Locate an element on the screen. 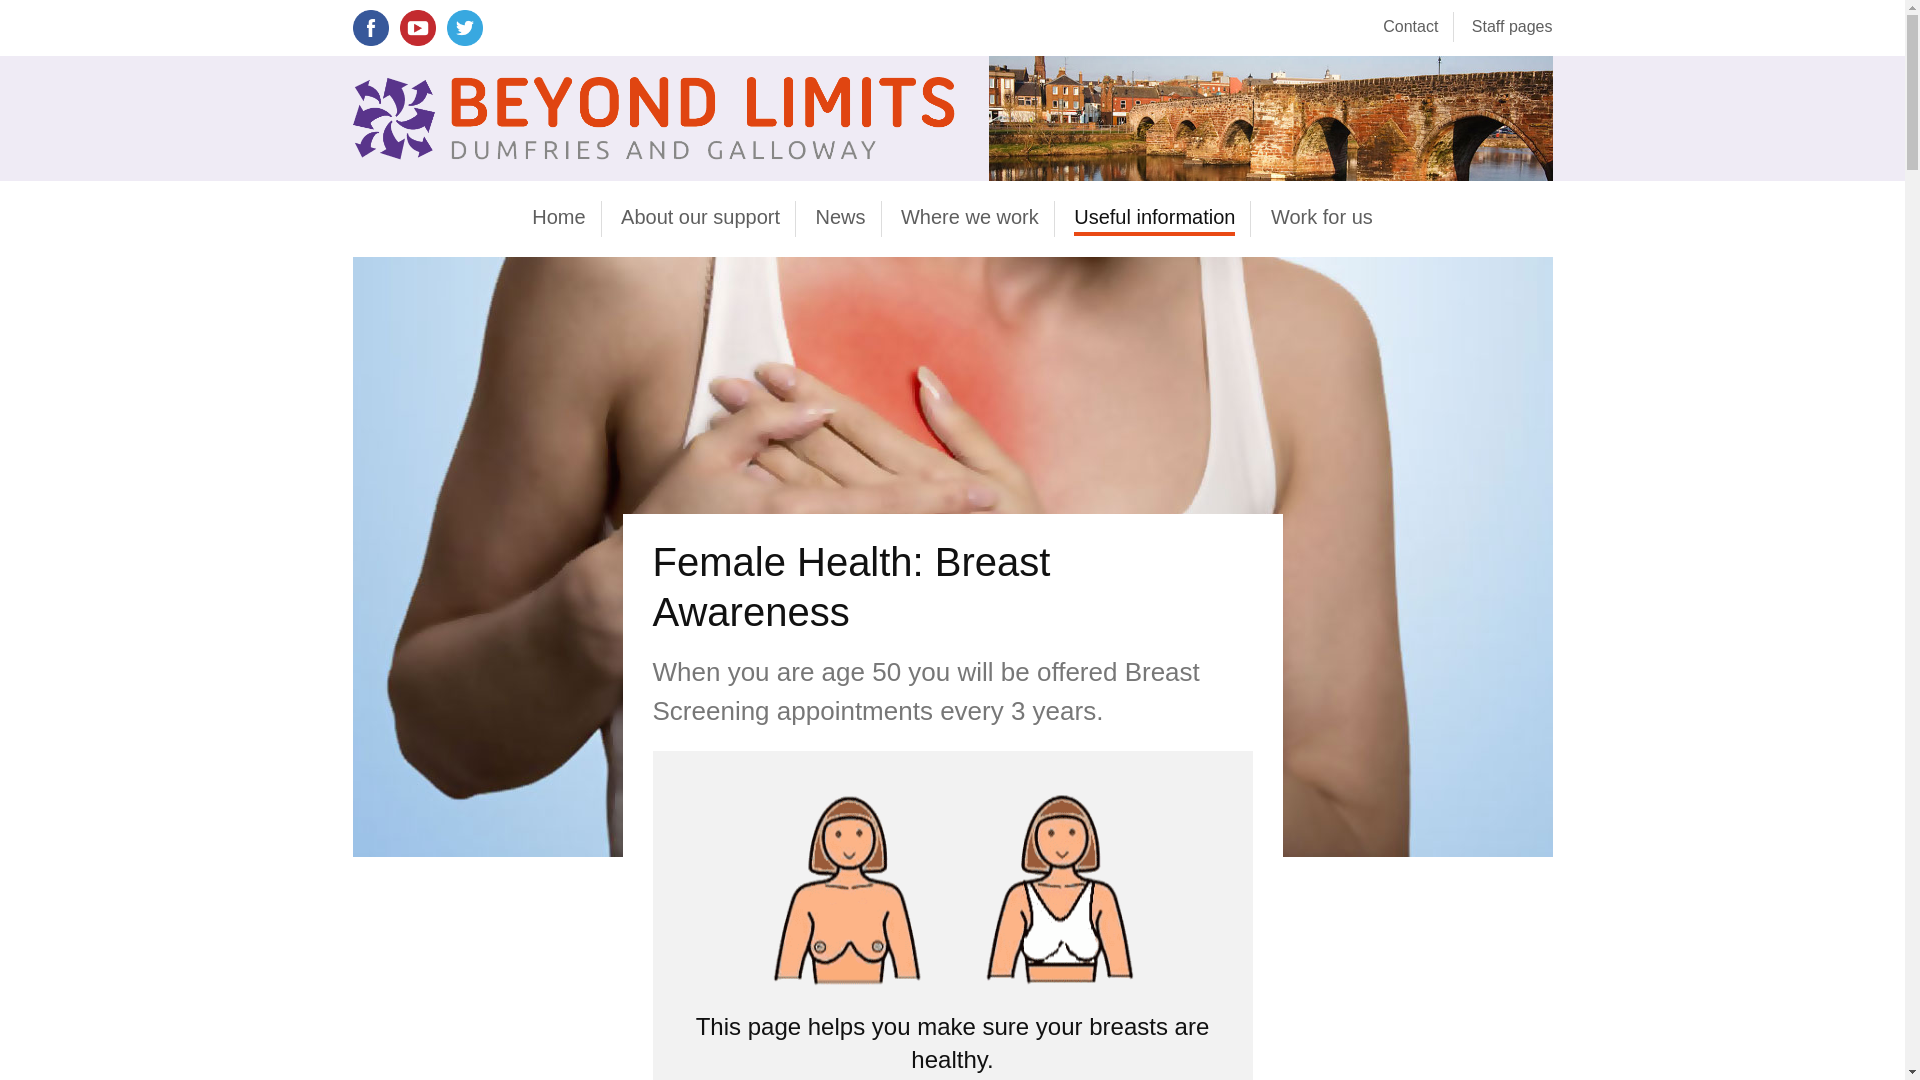 The image size is (1920, 1080). Staff pages is located at coordinates (1512, 26).